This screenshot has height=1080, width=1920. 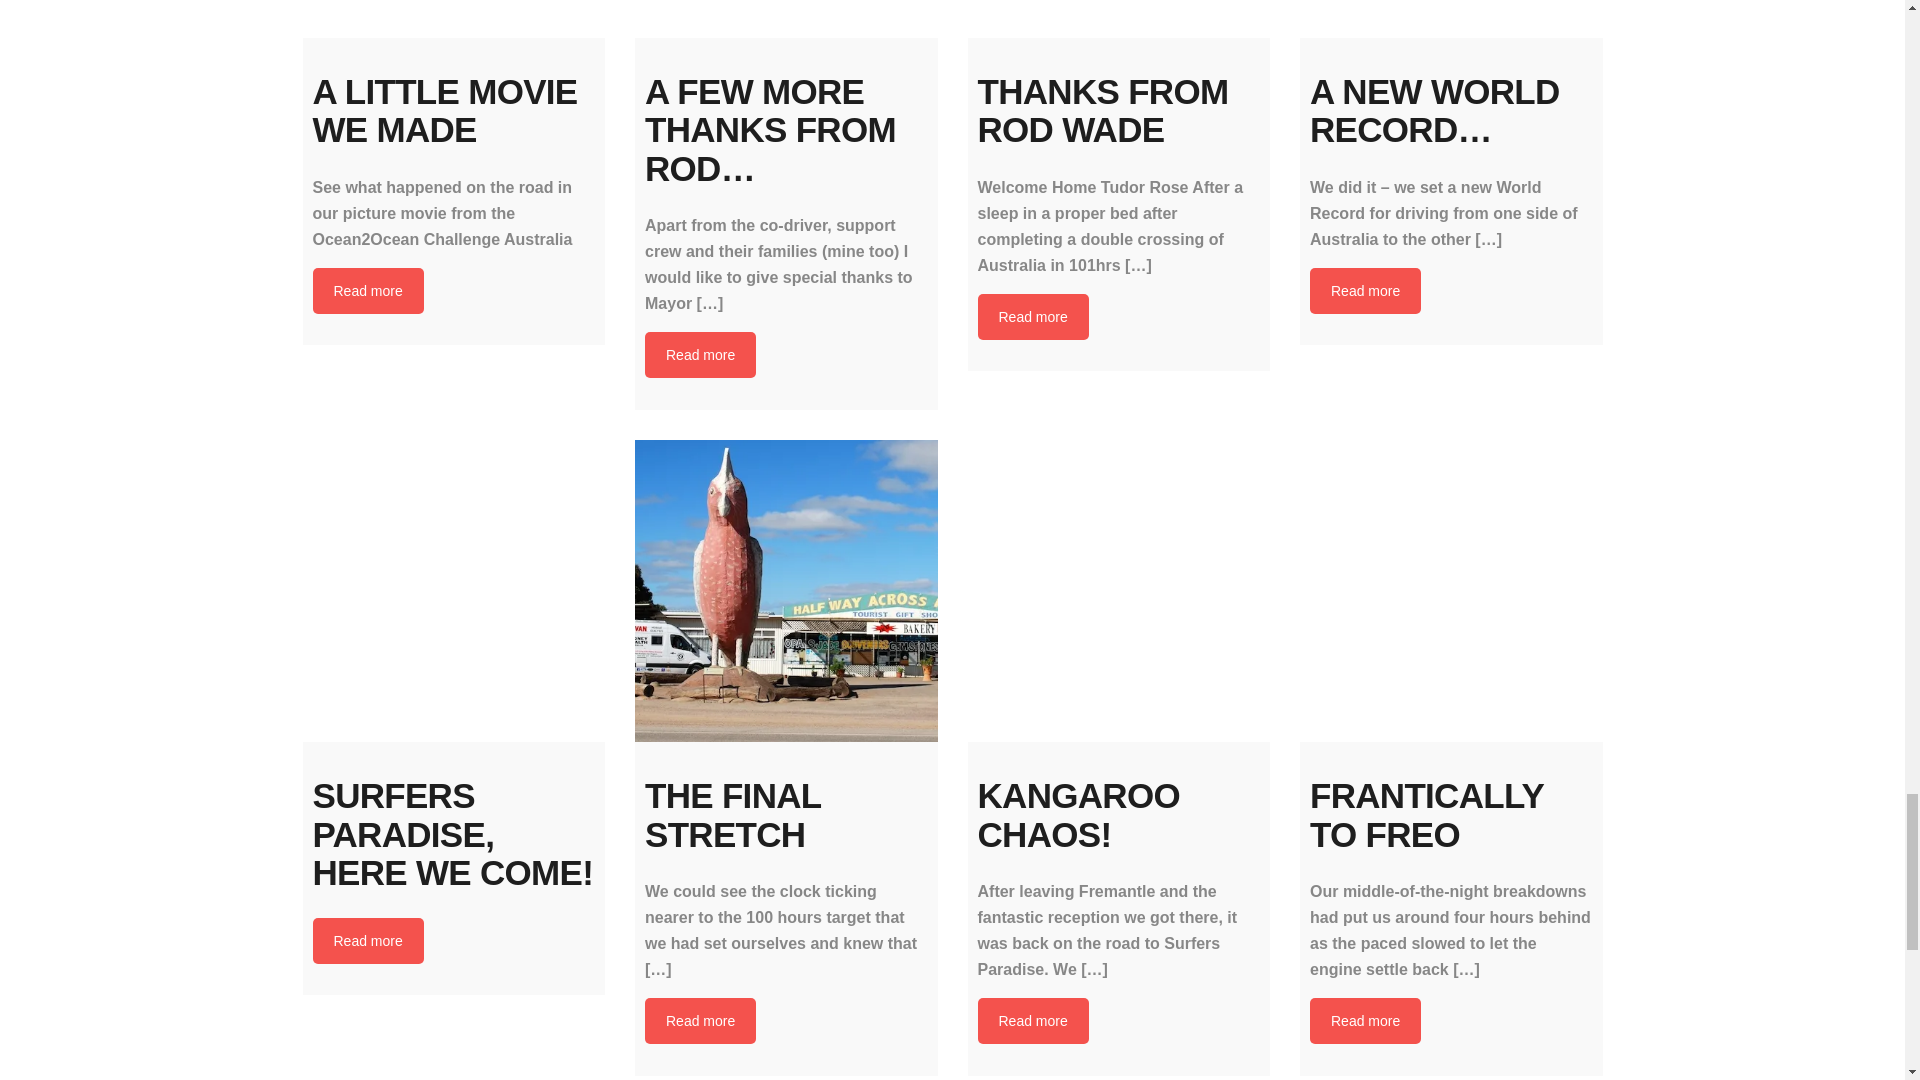 What do you see at coordinates (1032, 316) in the screenshot?
I see `Read more` at bounding box center [1032, 316].